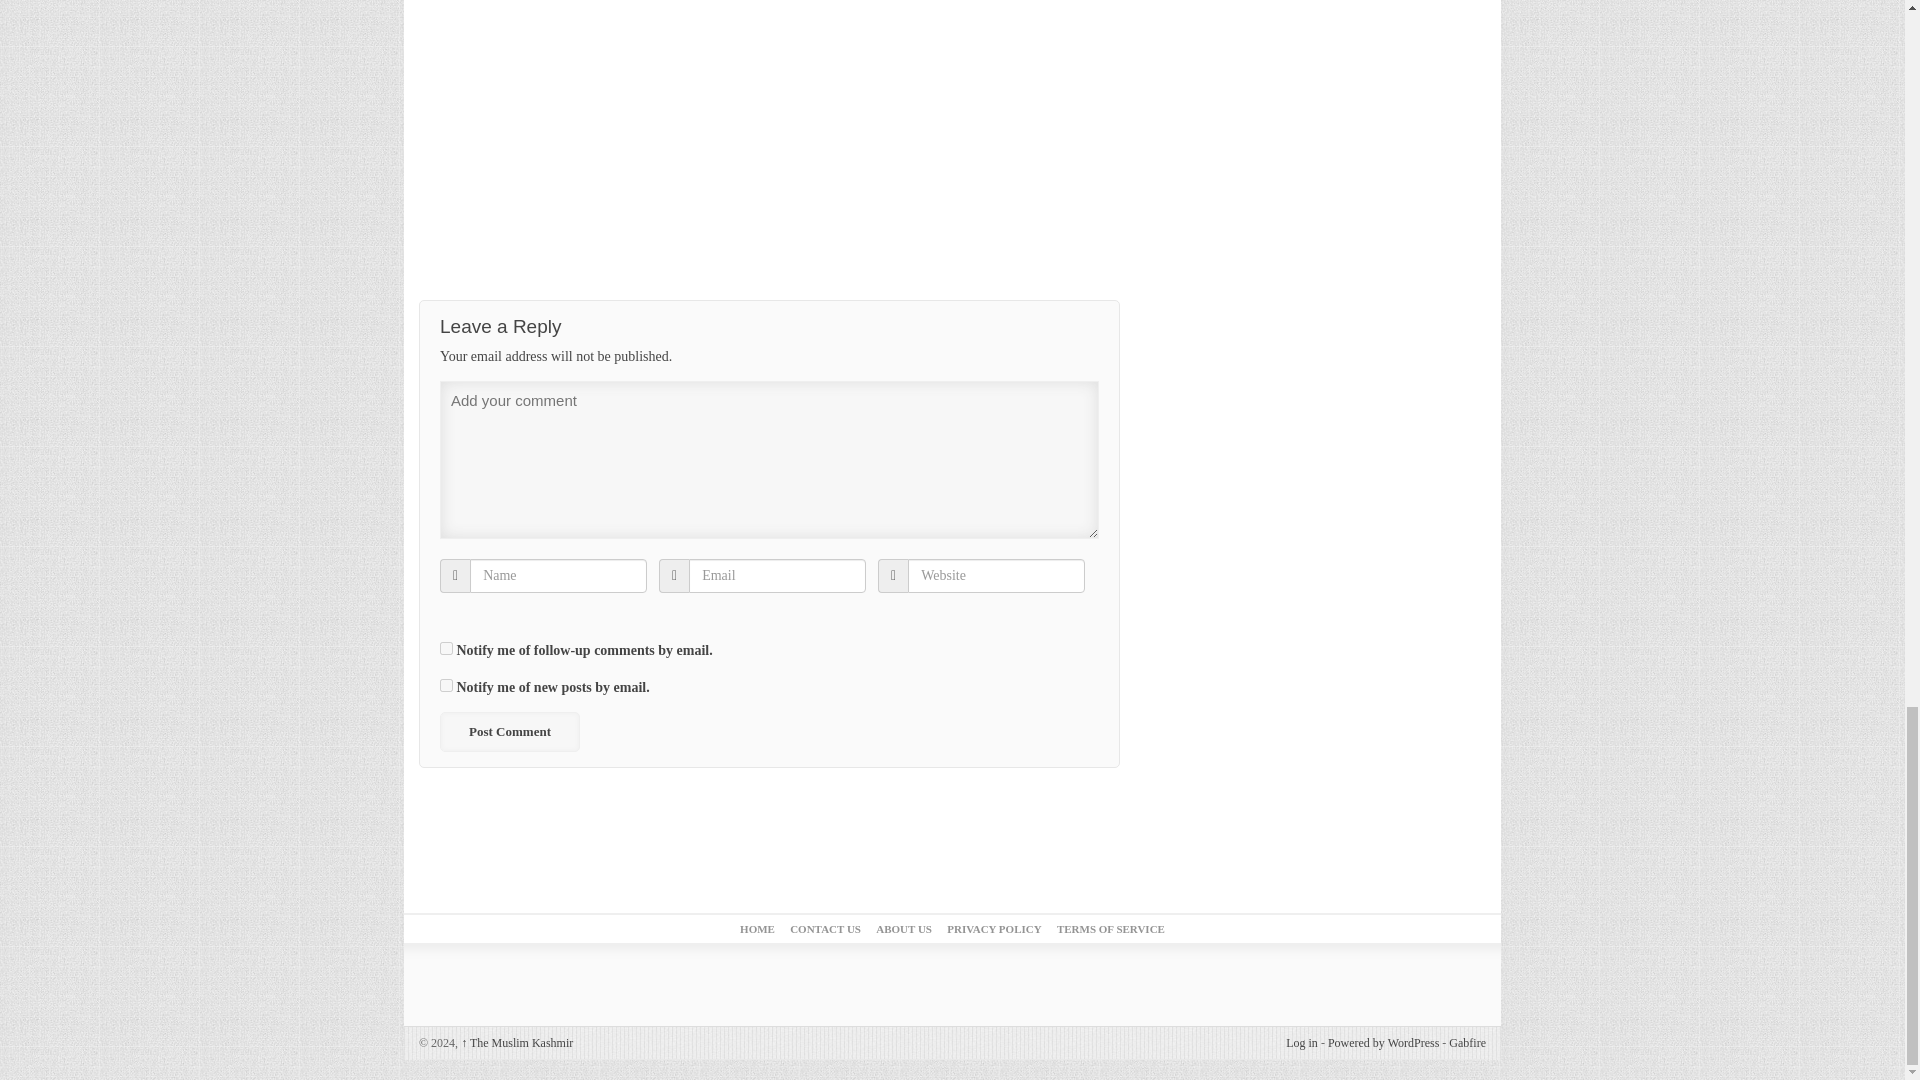 This screenshot has height=1080, width=1920. What do you see at coordinates (446, 686) in the screenshot?
I see `subscribe` at bounding box center [446, 686].